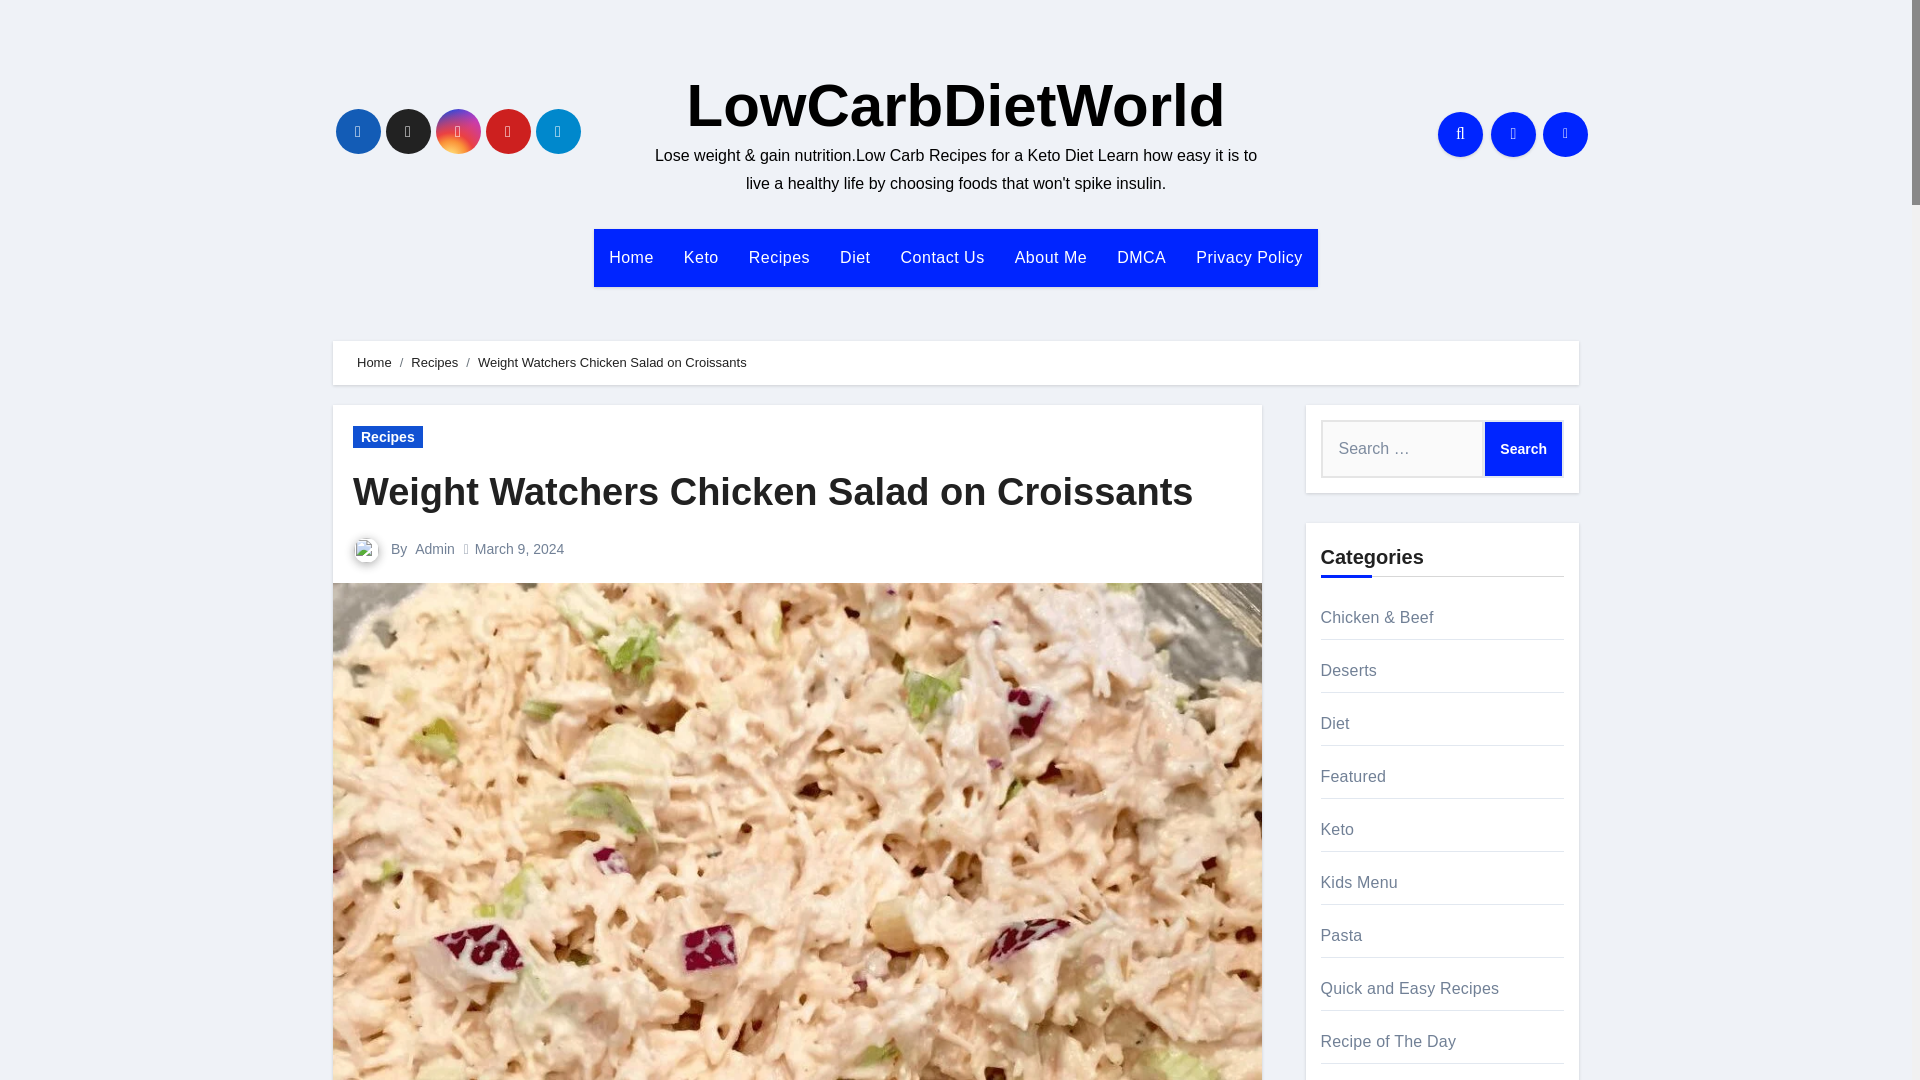 Image resolution: width=1920 pixels, height=1080 pixels. I want to click on Home, so click(630, 258).